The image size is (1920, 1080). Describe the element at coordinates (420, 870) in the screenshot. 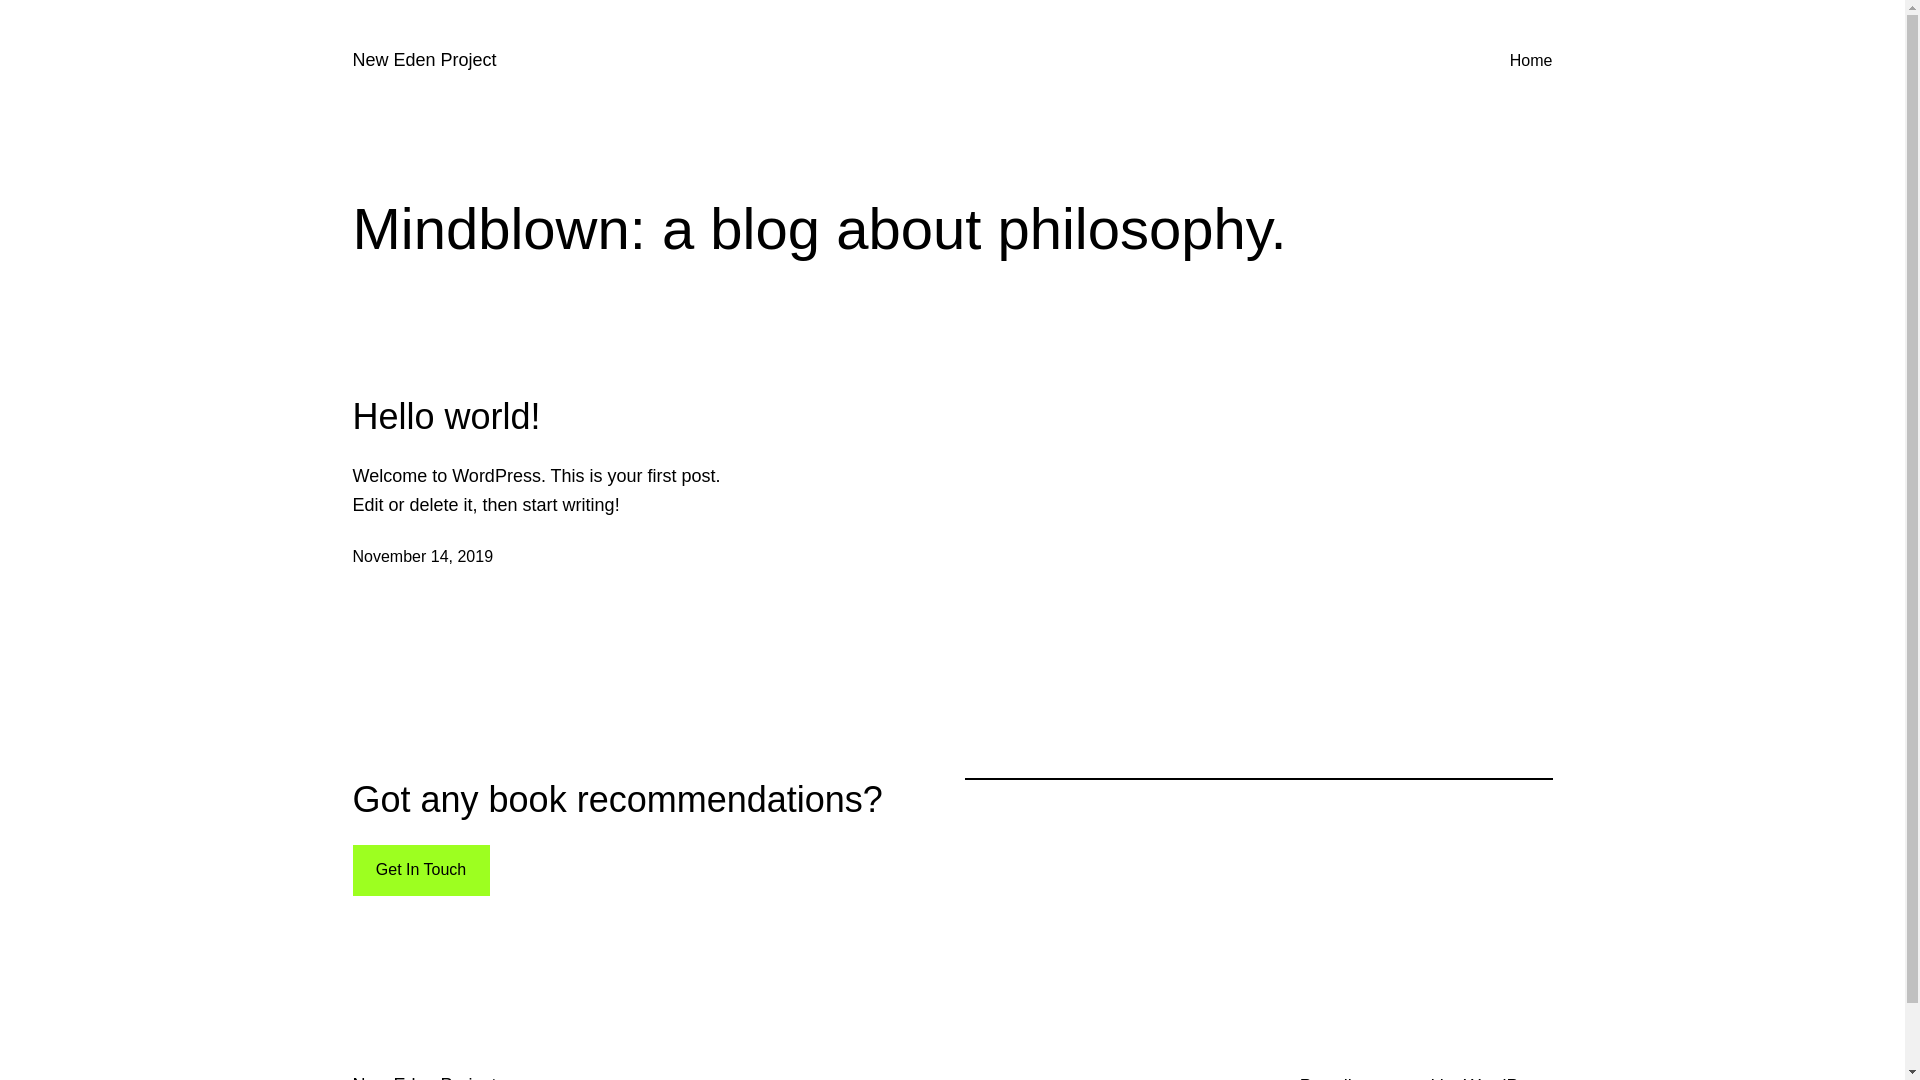

I see `Get In Touch` at that location.